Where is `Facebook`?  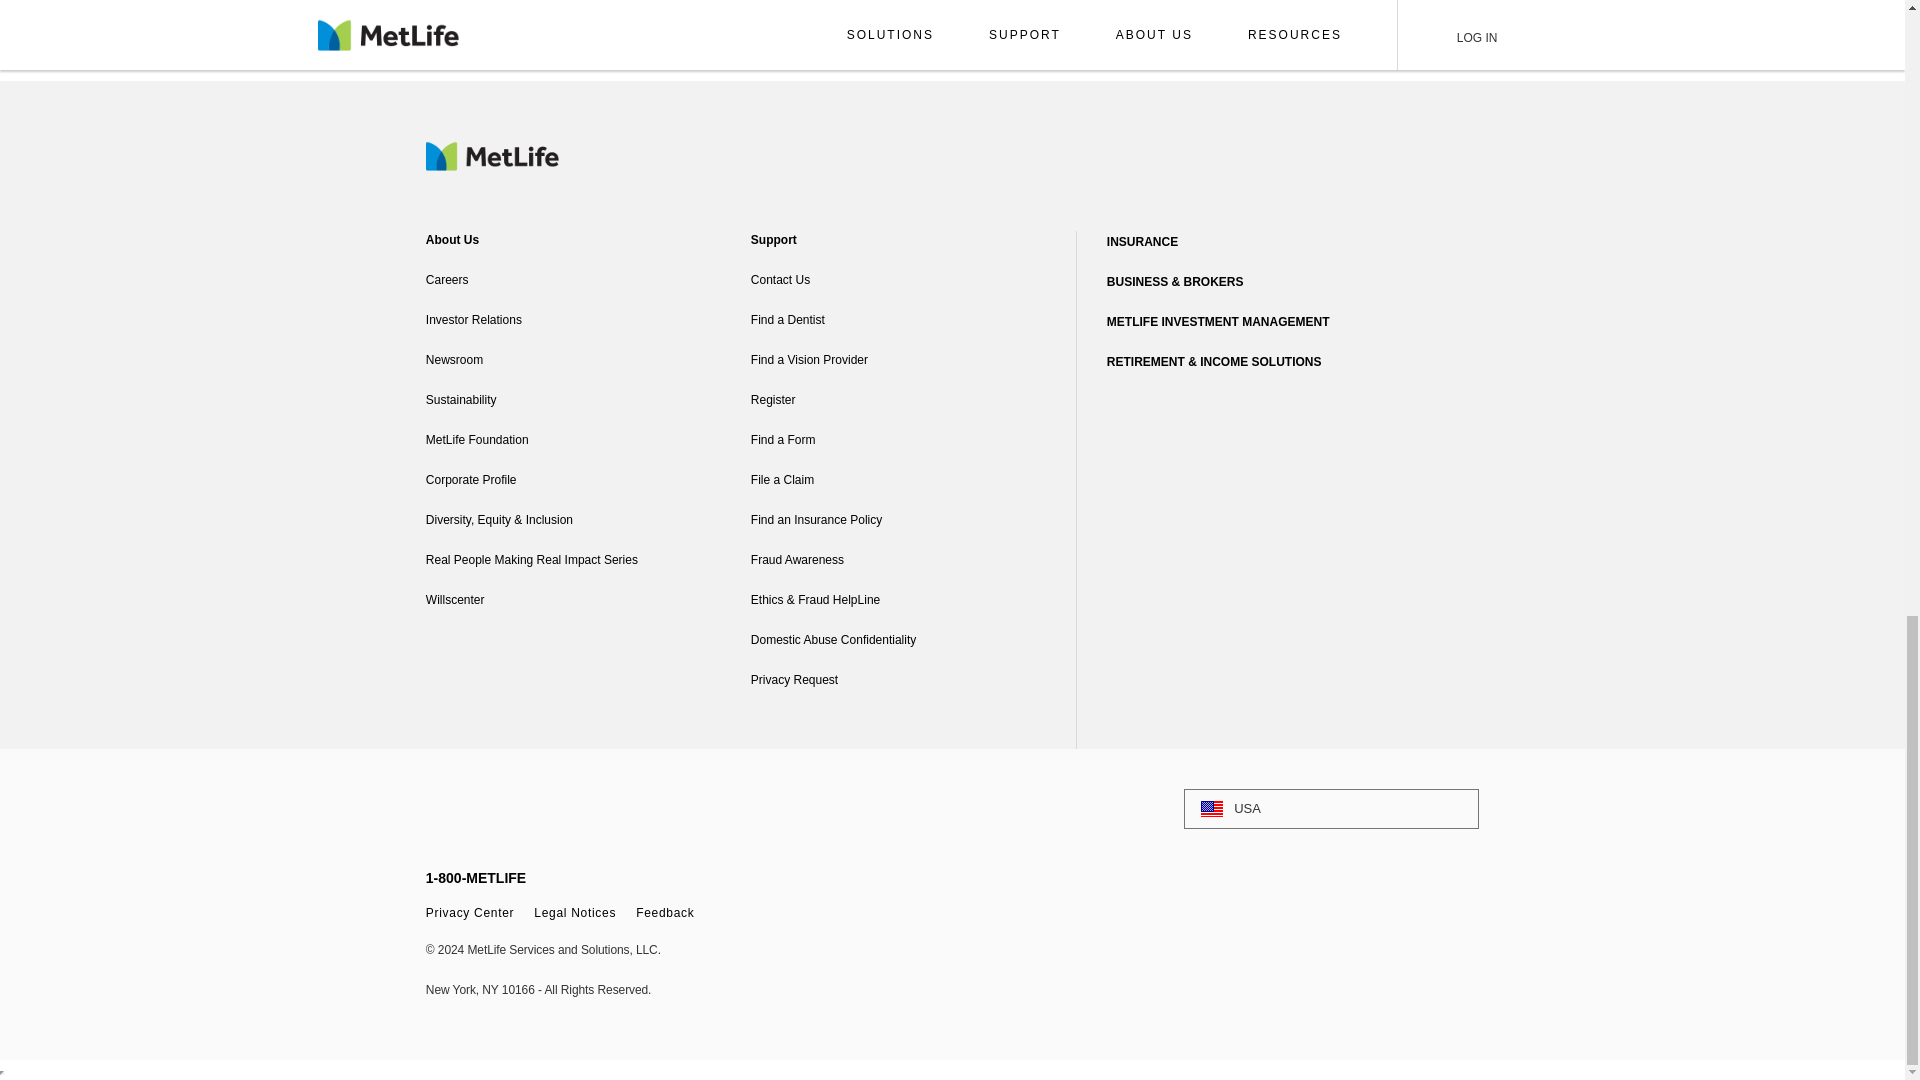
Facebook is located at coordinates (436, 802).